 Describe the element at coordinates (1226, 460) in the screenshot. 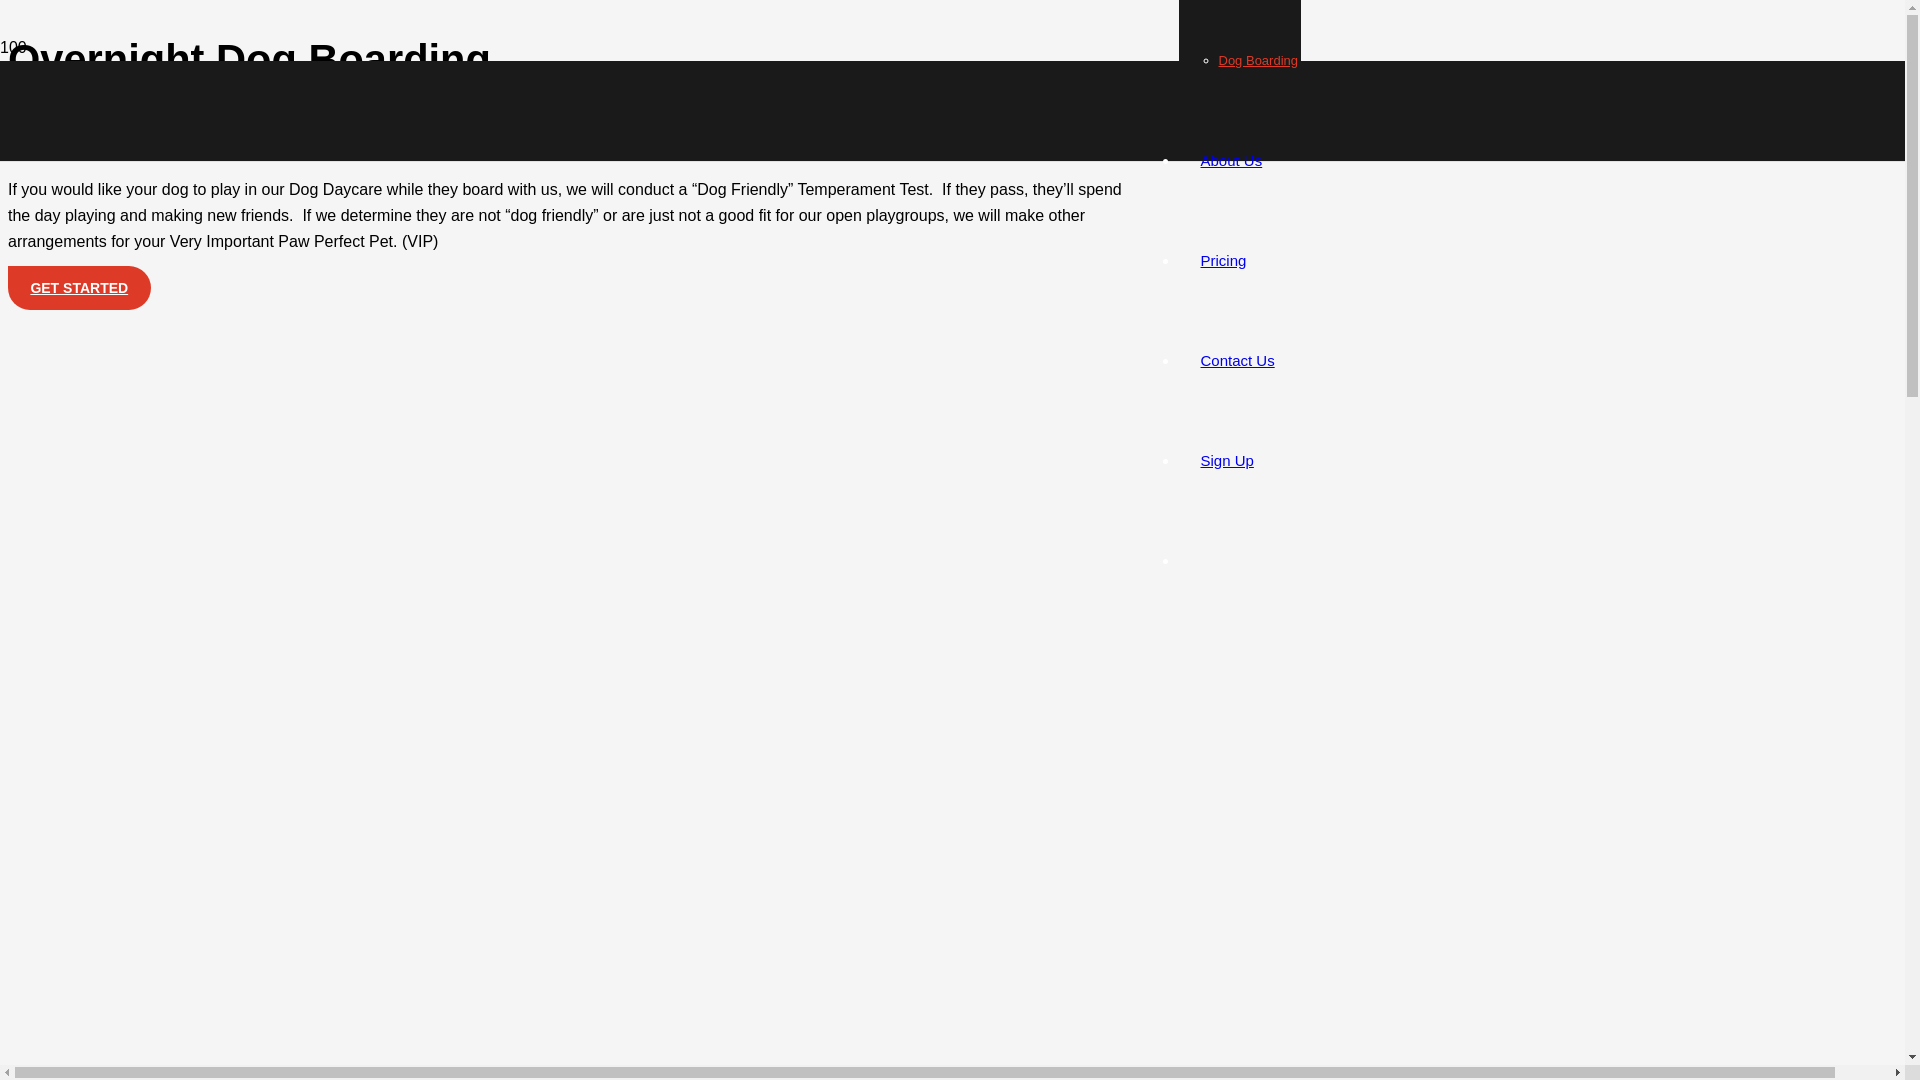

I see `Sign Up` at that location.